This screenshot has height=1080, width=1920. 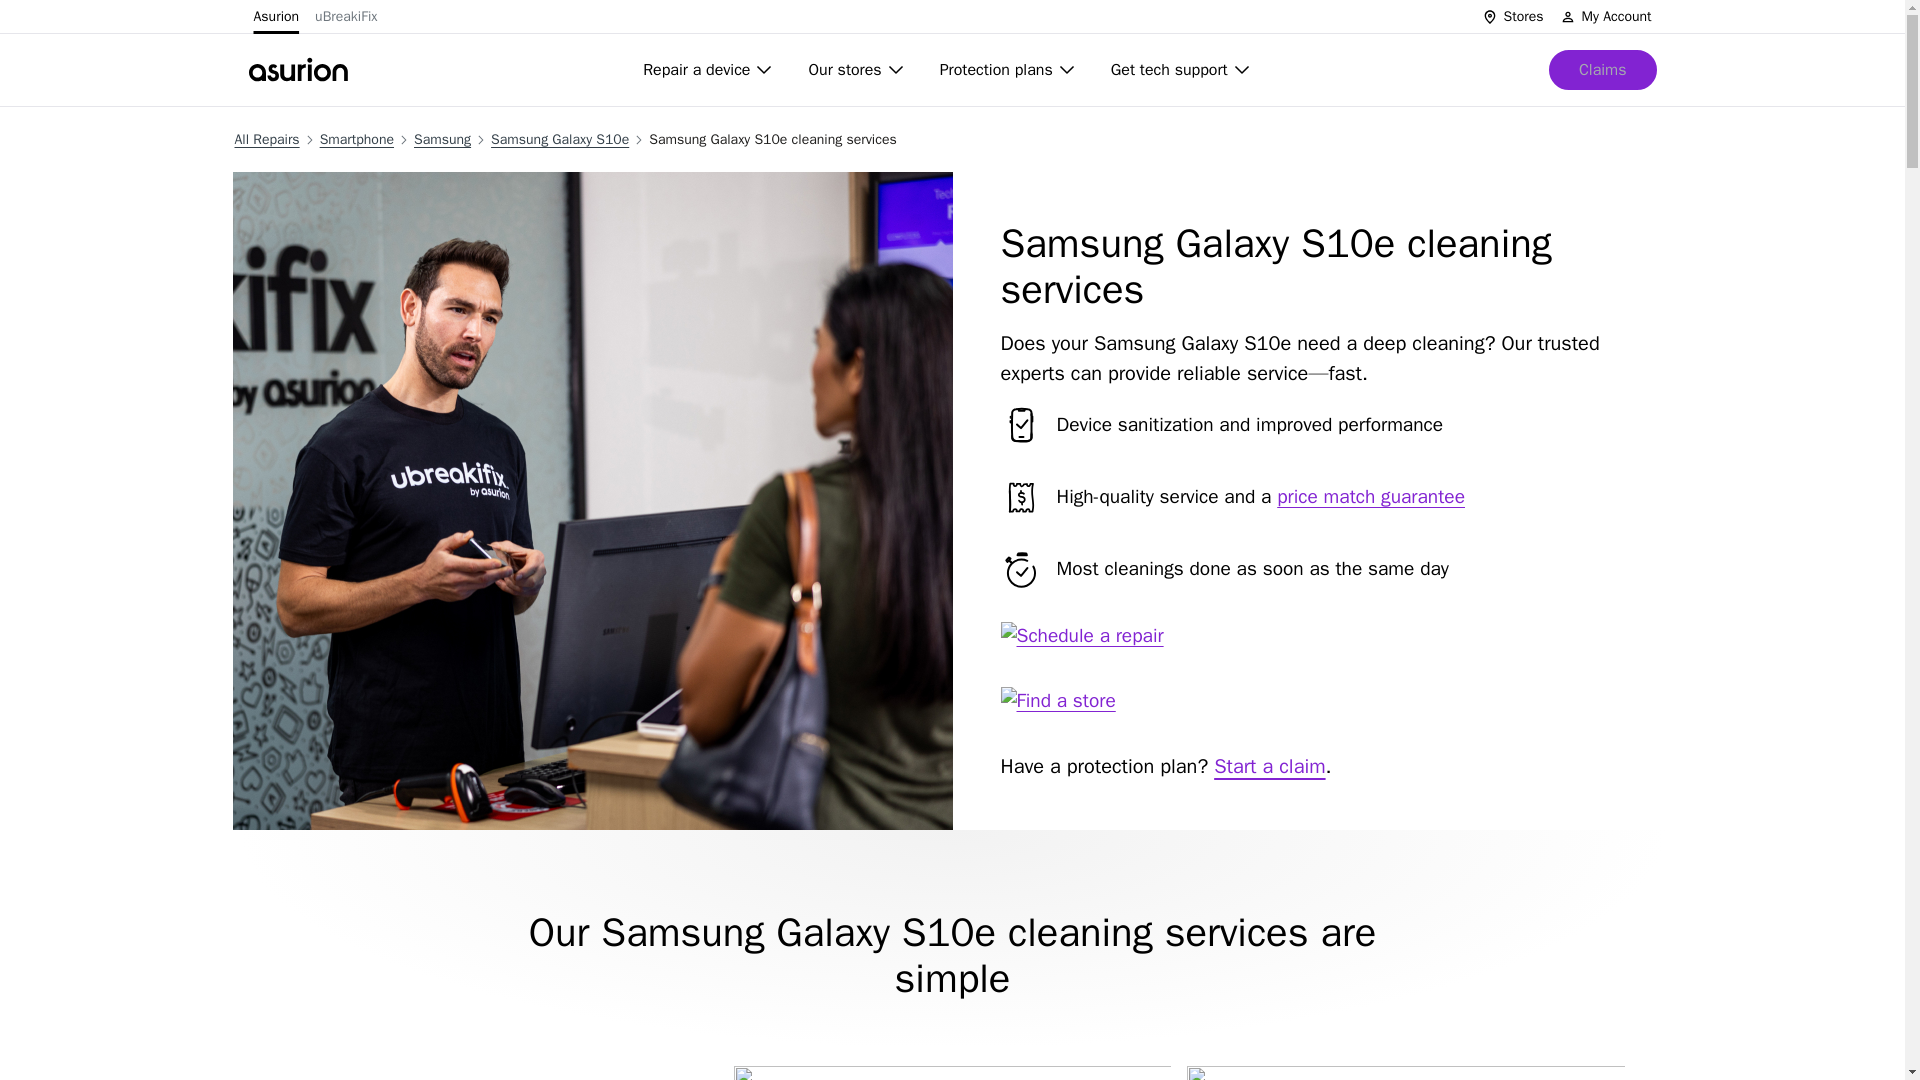 I want to click on Get tech support, so click(x=1182, y=69).